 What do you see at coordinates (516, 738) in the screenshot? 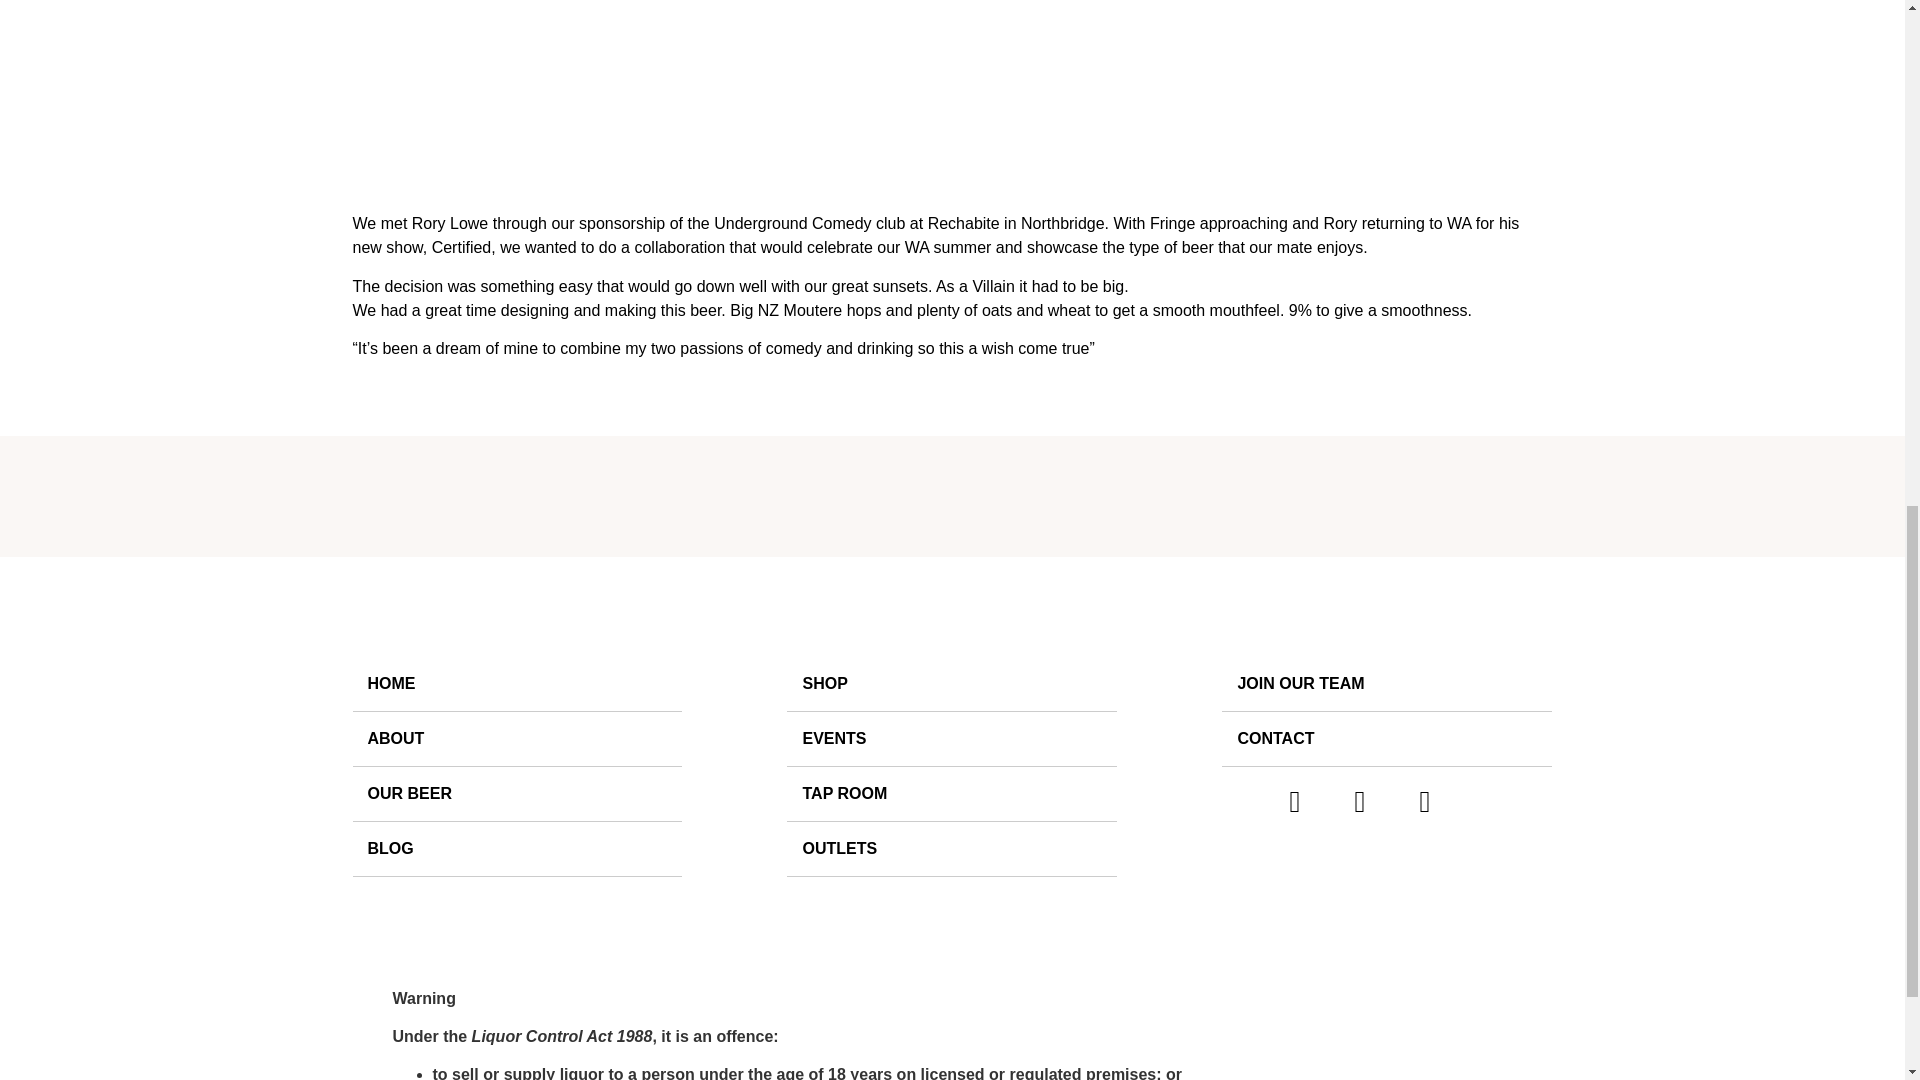
I see `ABOUT` at bounding box center [516, 738].